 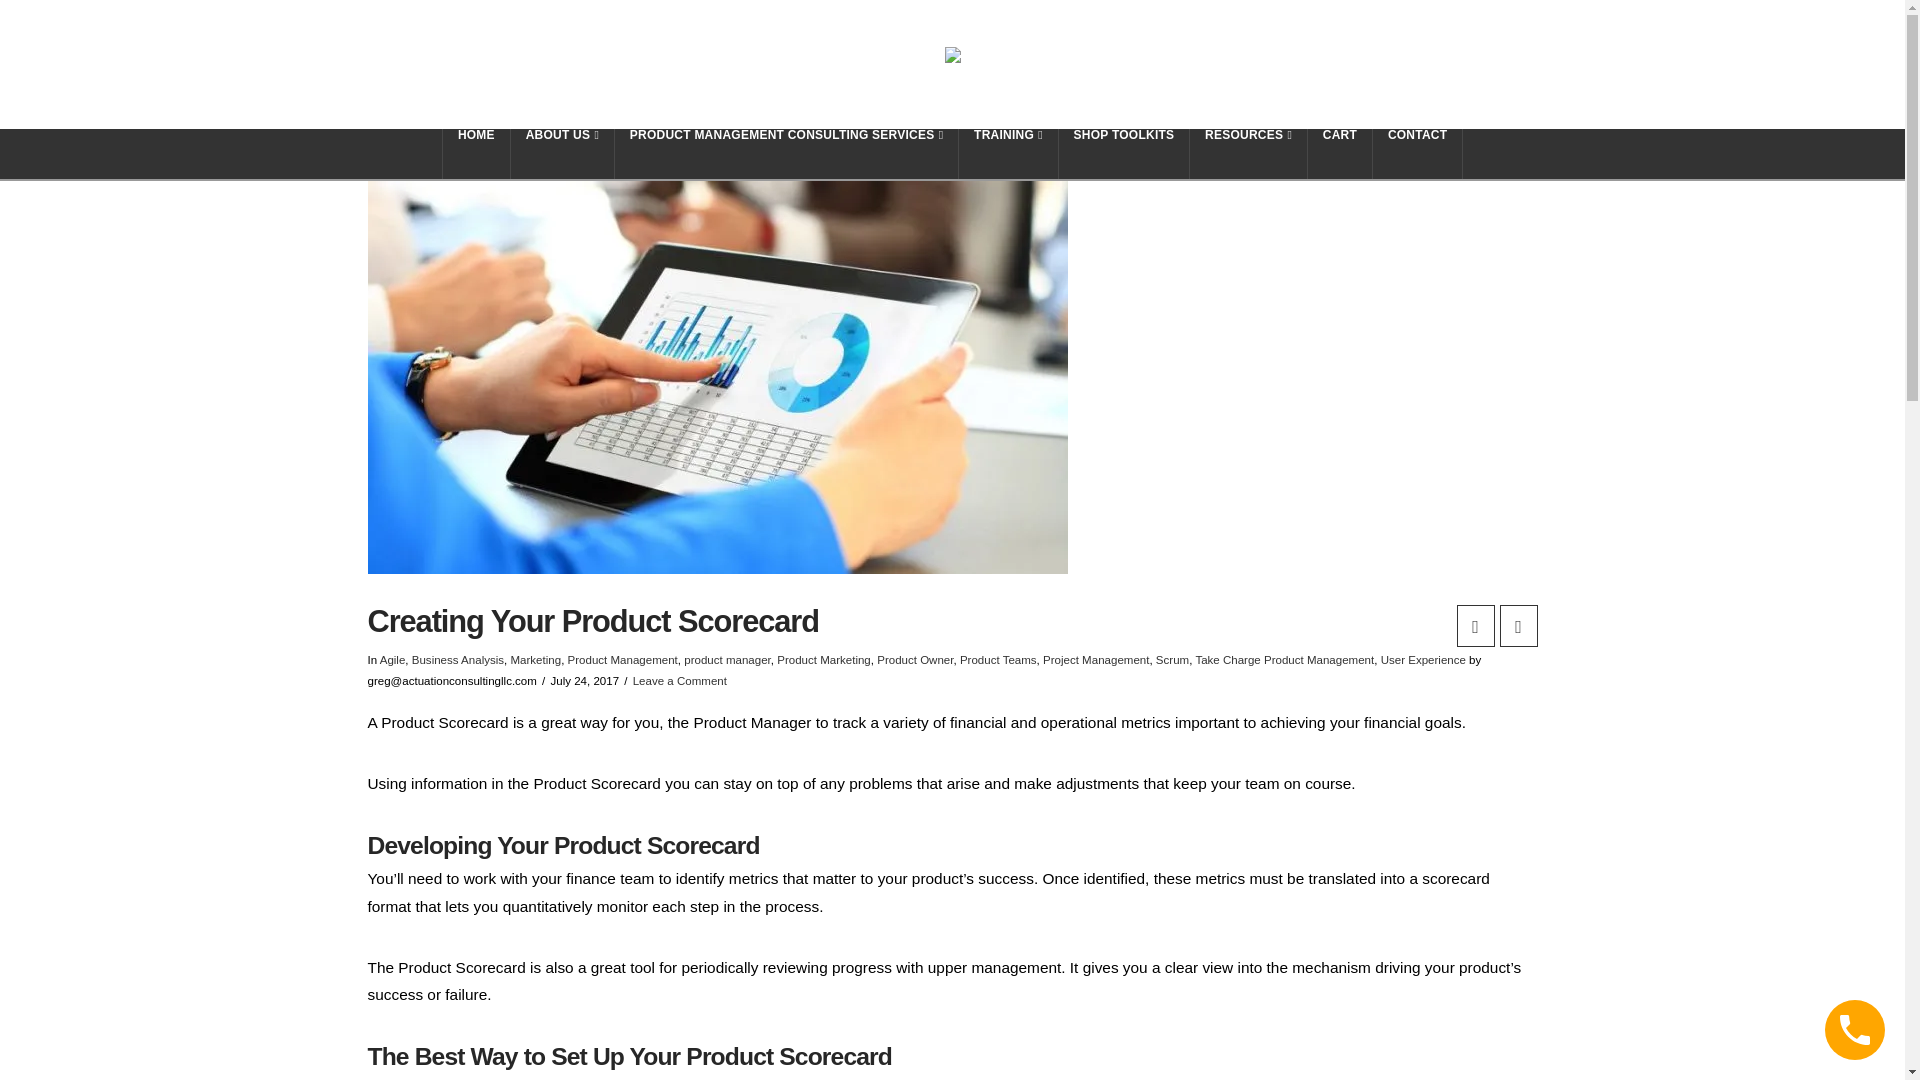 What do you see at coordinates (786, 154) in the screenshot?
I see `PRODUCT MANAGEMENT CONSULTING SERVICES` at bounding box center [786, 154].